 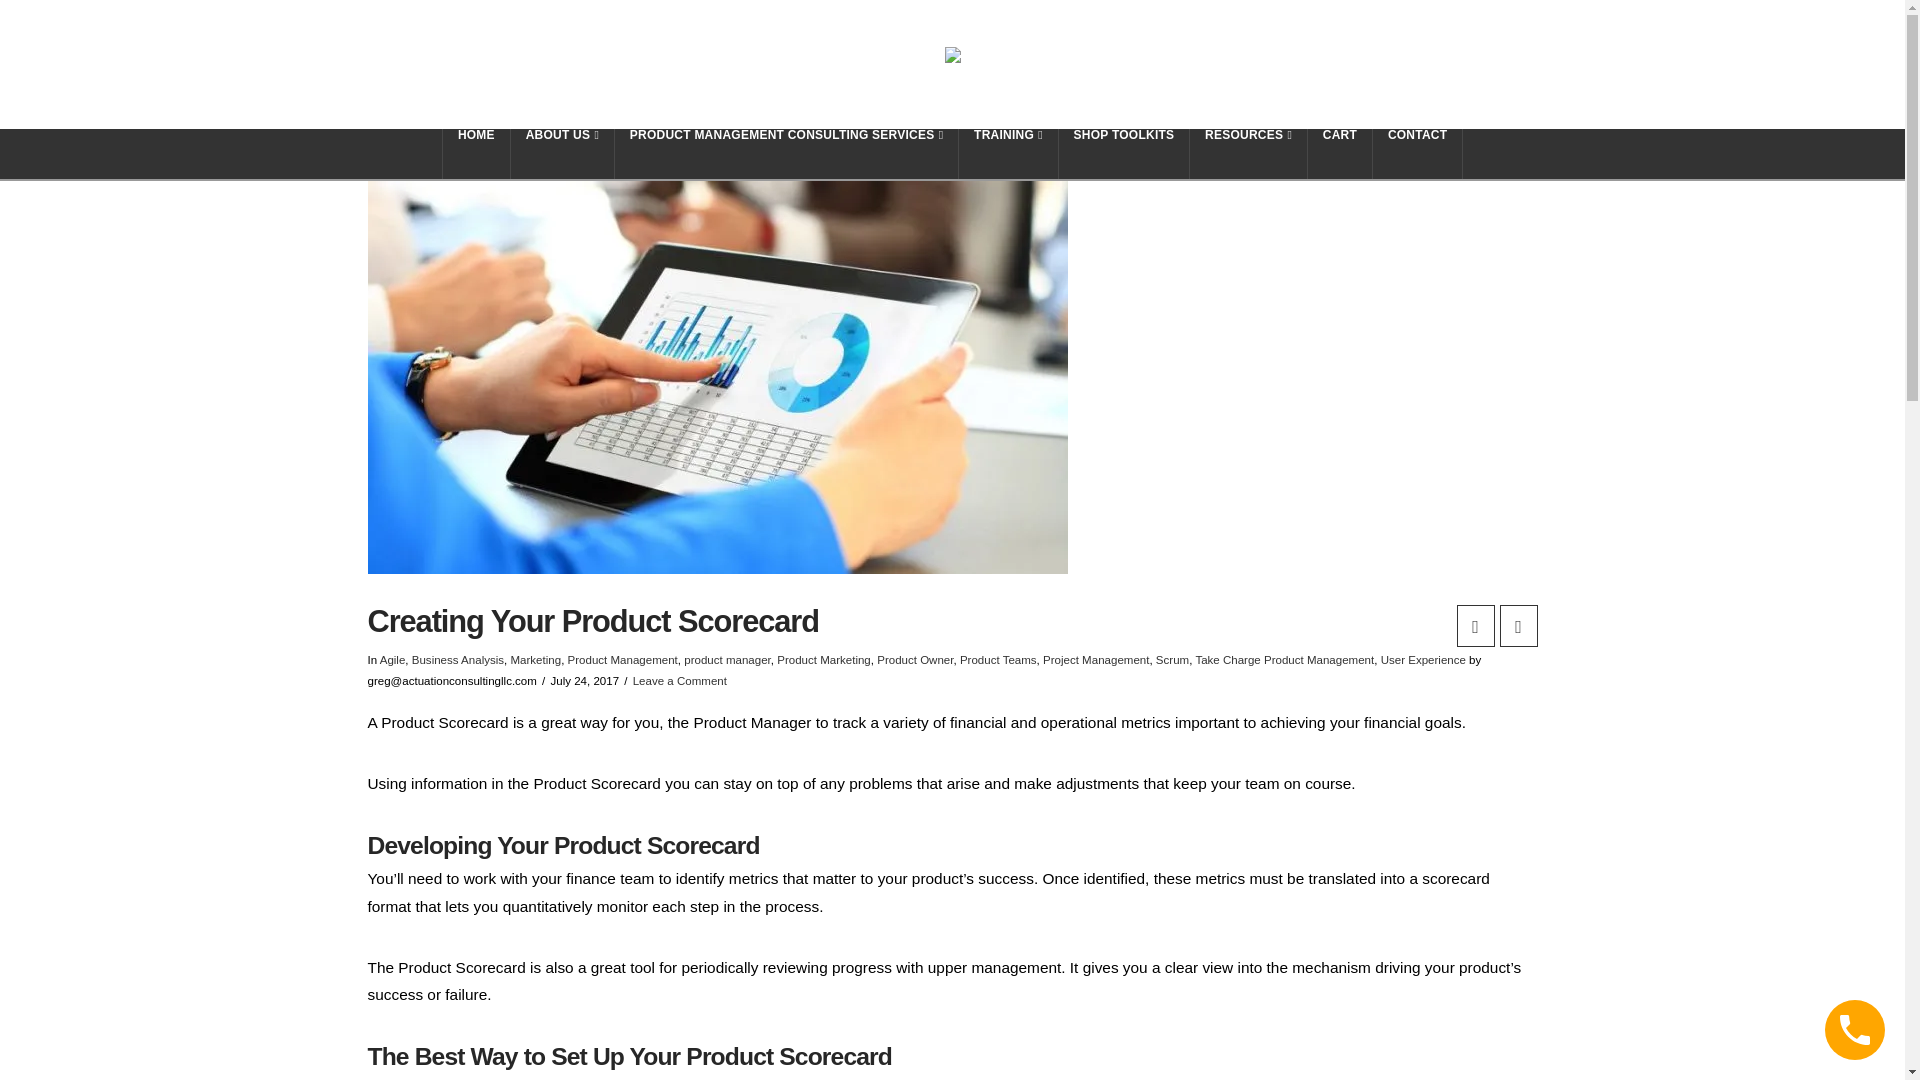 What do you see at coordinates (786, 154) in the screenshot?
I see `PRODUCT MANAGEMENT CONSULTING SERVICES` at bounding box center [786, 154].